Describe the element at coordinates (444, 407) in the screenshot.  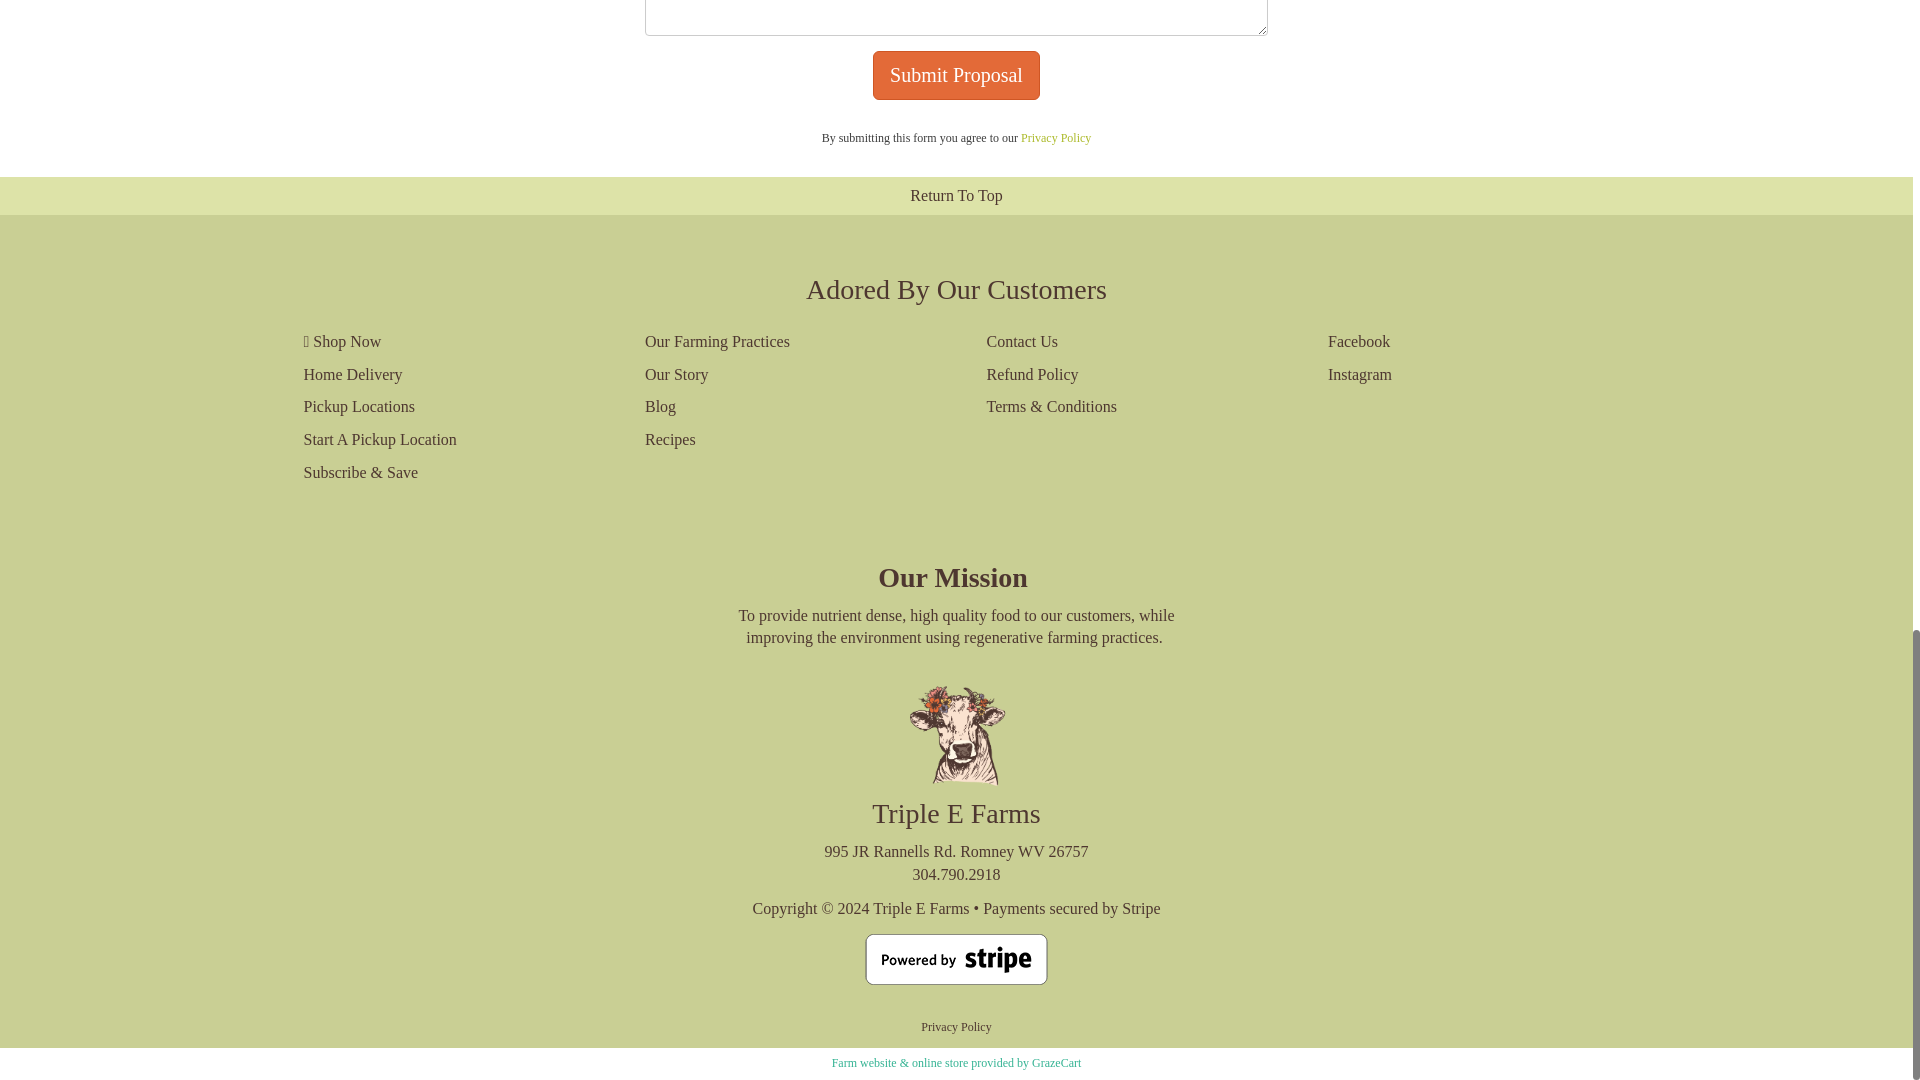
I see `Pickup Locations` at that location.